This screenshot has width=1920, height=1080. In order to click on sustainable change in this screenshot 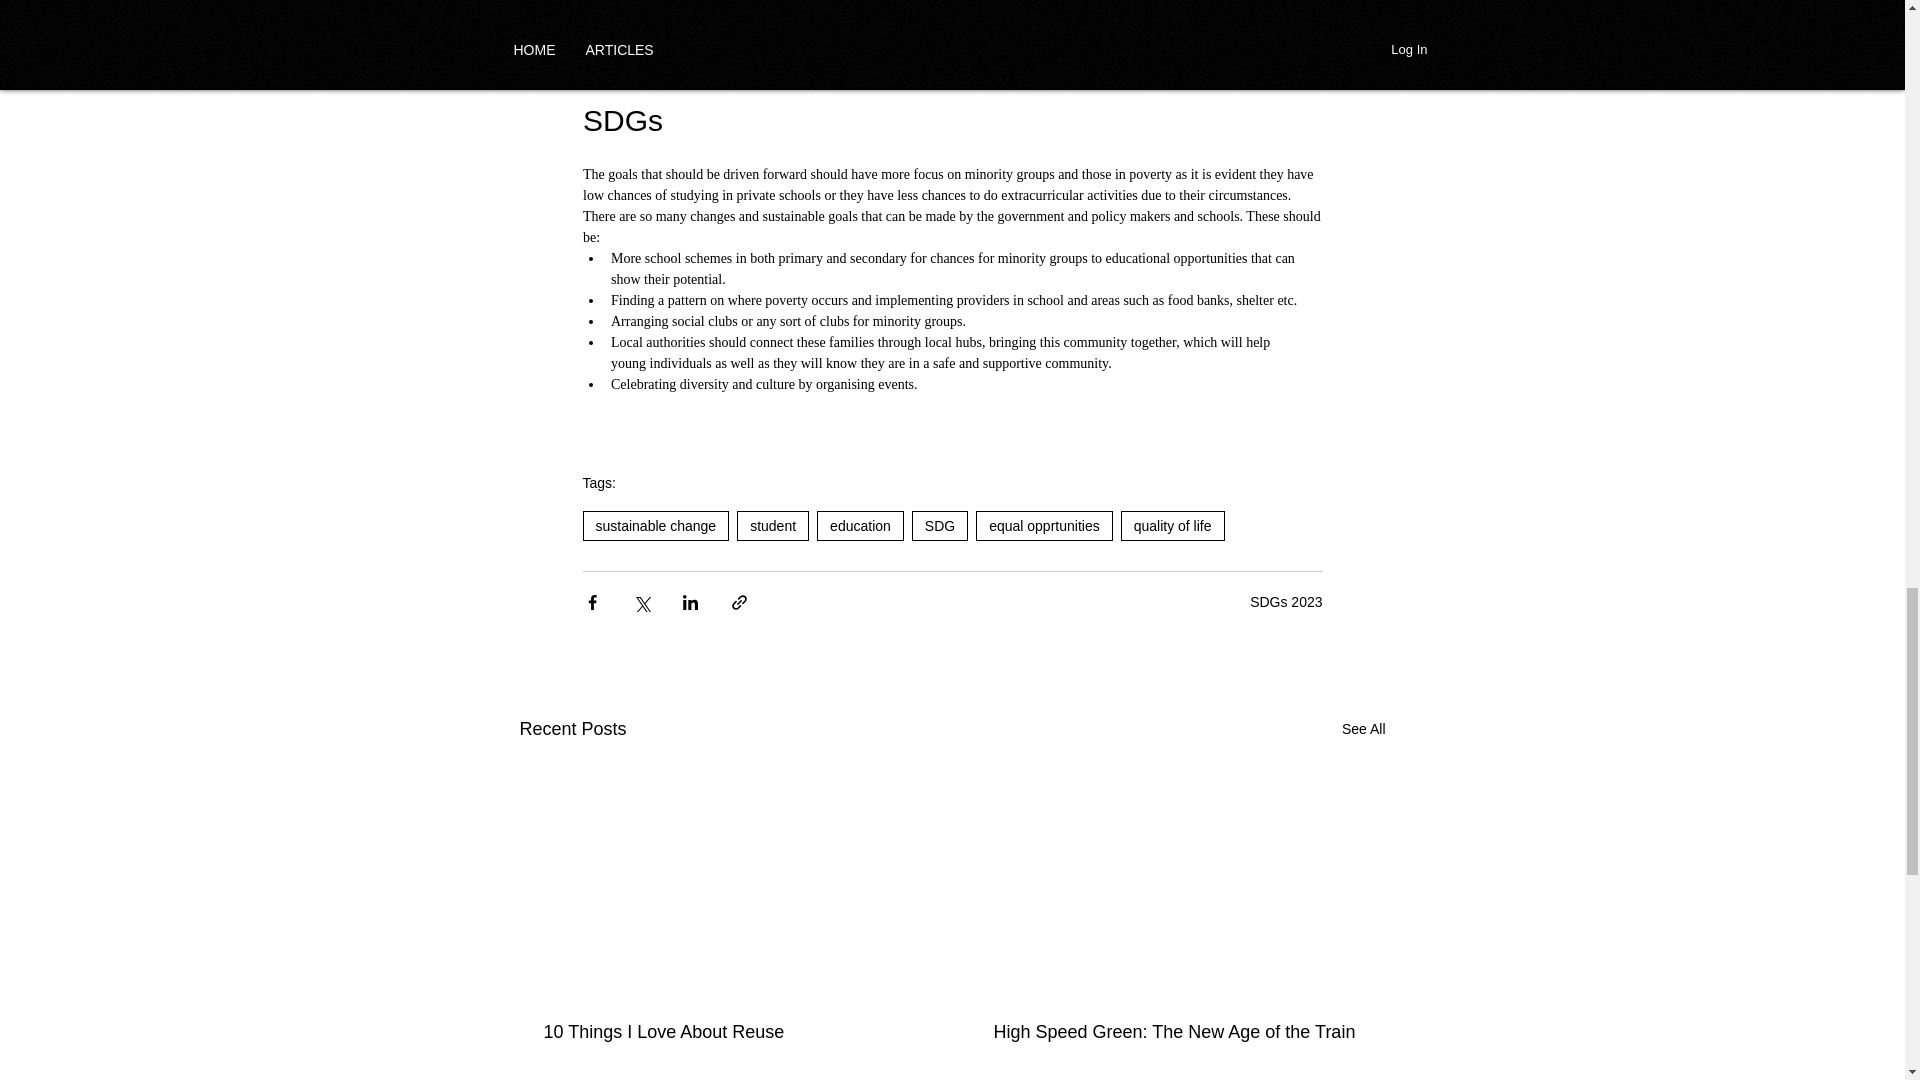, I will do `click(655, 526)`.